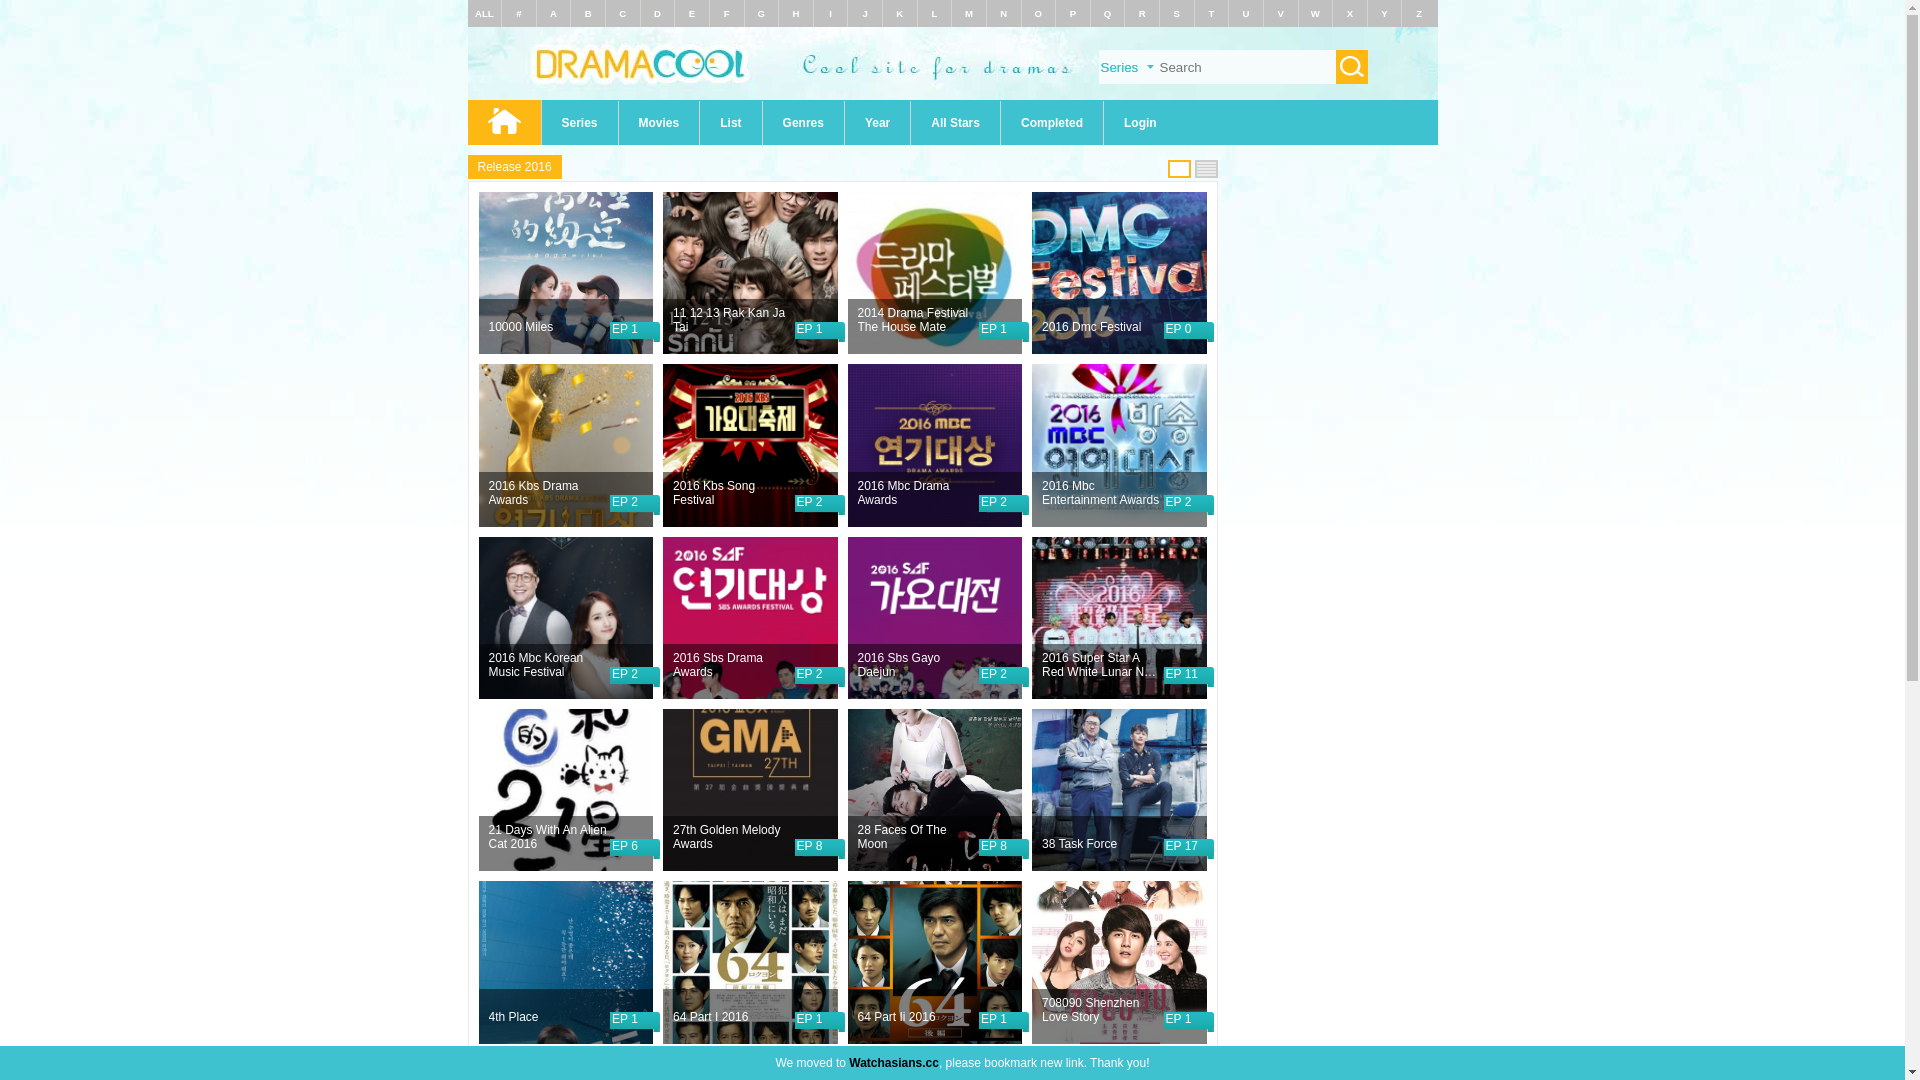 Image resolution: width=1920 pixels, height=1080 pixels. What do you see at coordinates (750, 790) in the screenshot?
I see `27th Golden Melody Awards
EP 8` at bounding box center [750, 790].